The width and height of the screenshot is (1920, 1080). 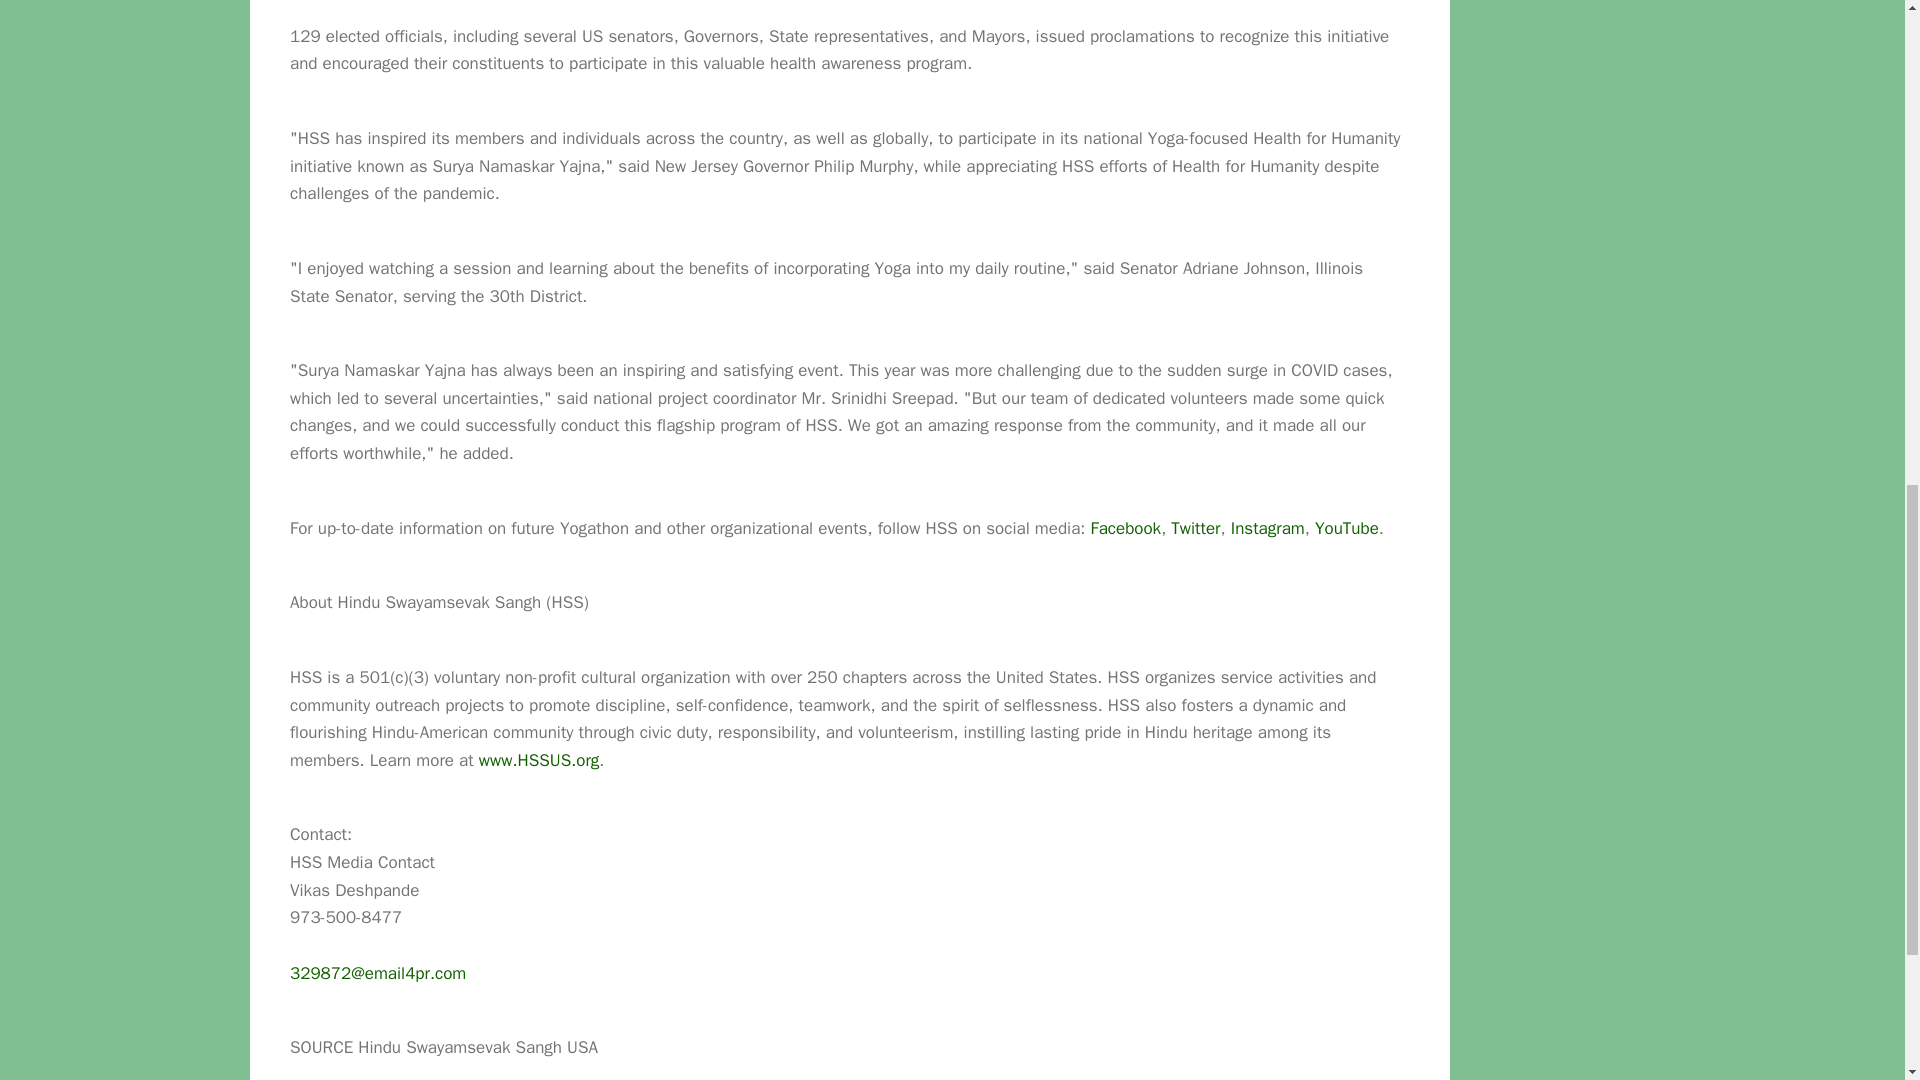 I want to click on Twitter, so click(x=1195, y=528).